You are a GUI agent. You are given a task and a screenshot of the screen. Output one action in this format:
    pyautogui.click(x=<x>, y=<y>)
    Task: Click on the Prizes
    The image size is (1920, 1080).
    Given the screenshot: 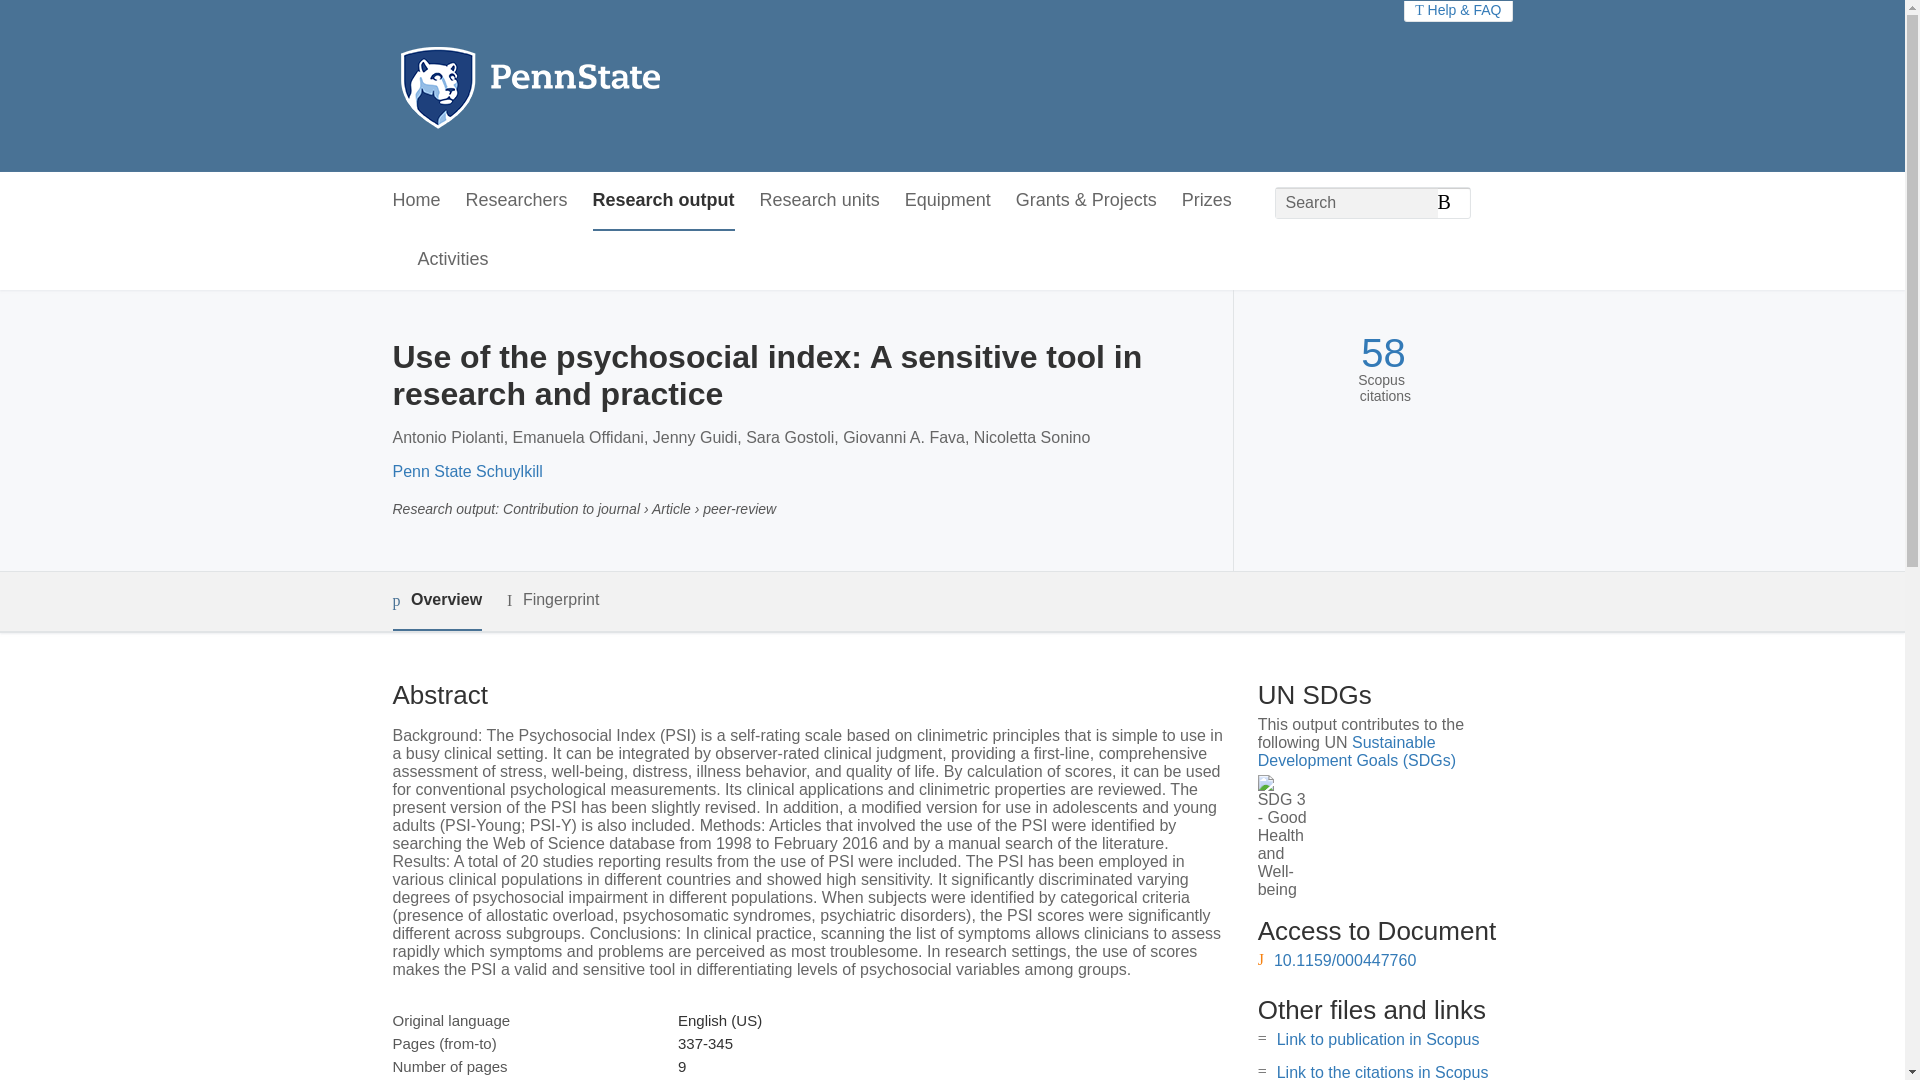 What is the action you would take?
    pyautogui.click(x=1207, y=201)
    